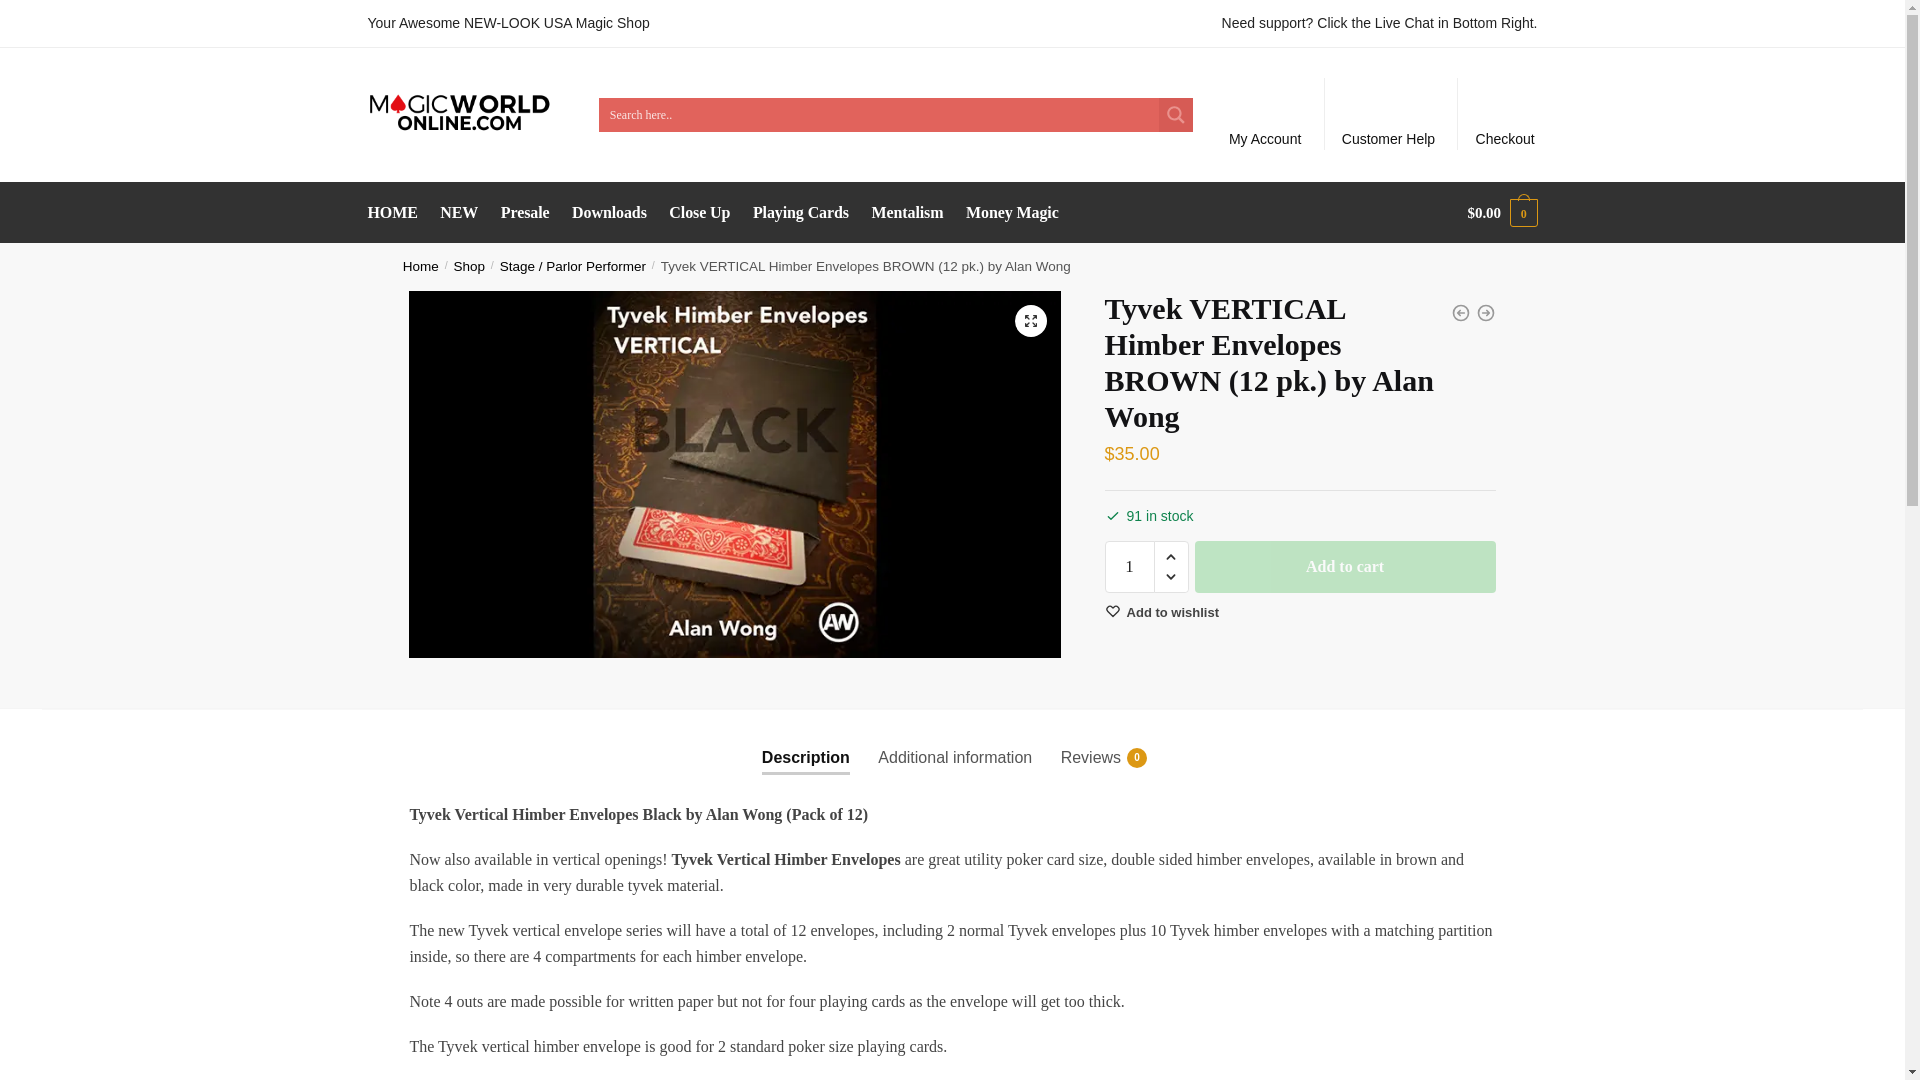 The width and height of the screenshot is (1920, 1080). What do you see at coordinates (469, 266) in the screenshot?
I see `Shop` at bounding box center [469, 266].